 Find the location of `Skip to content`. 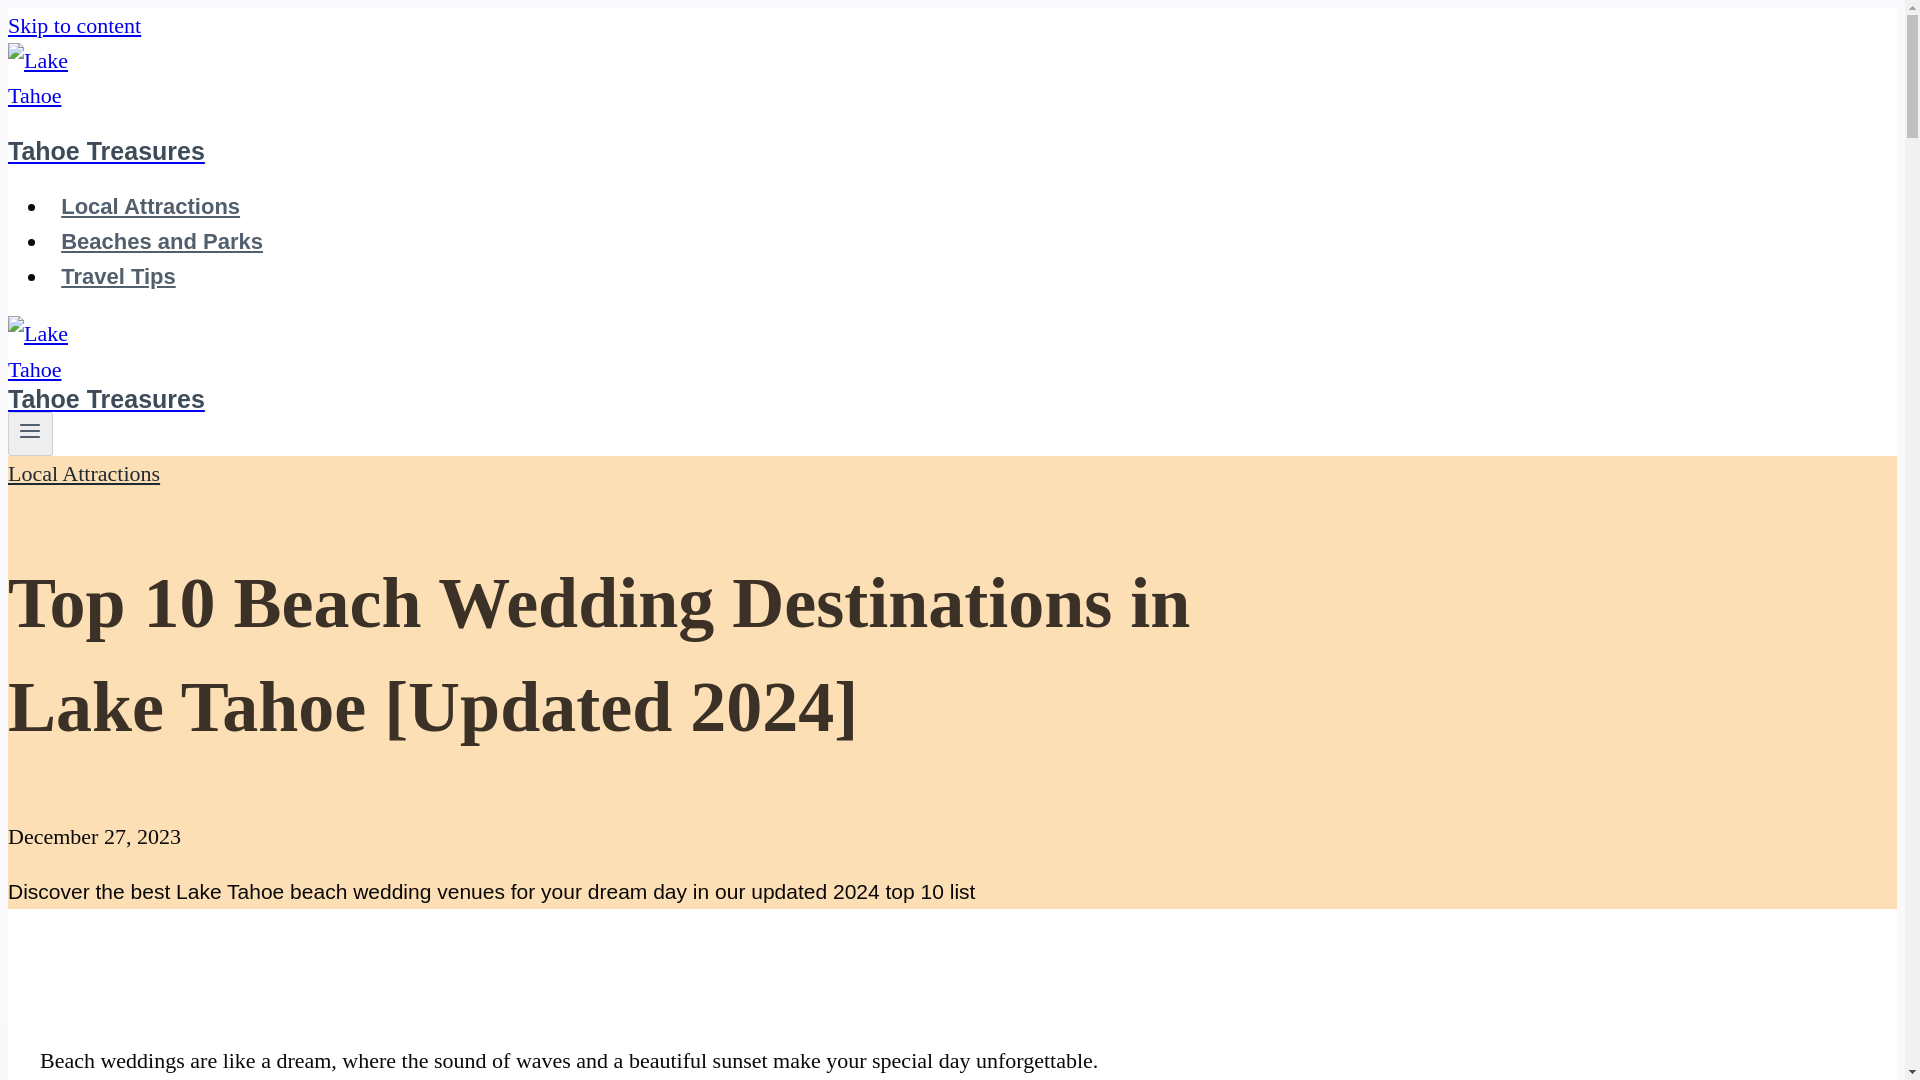

Skip to content is located at coordinates (74, 24).